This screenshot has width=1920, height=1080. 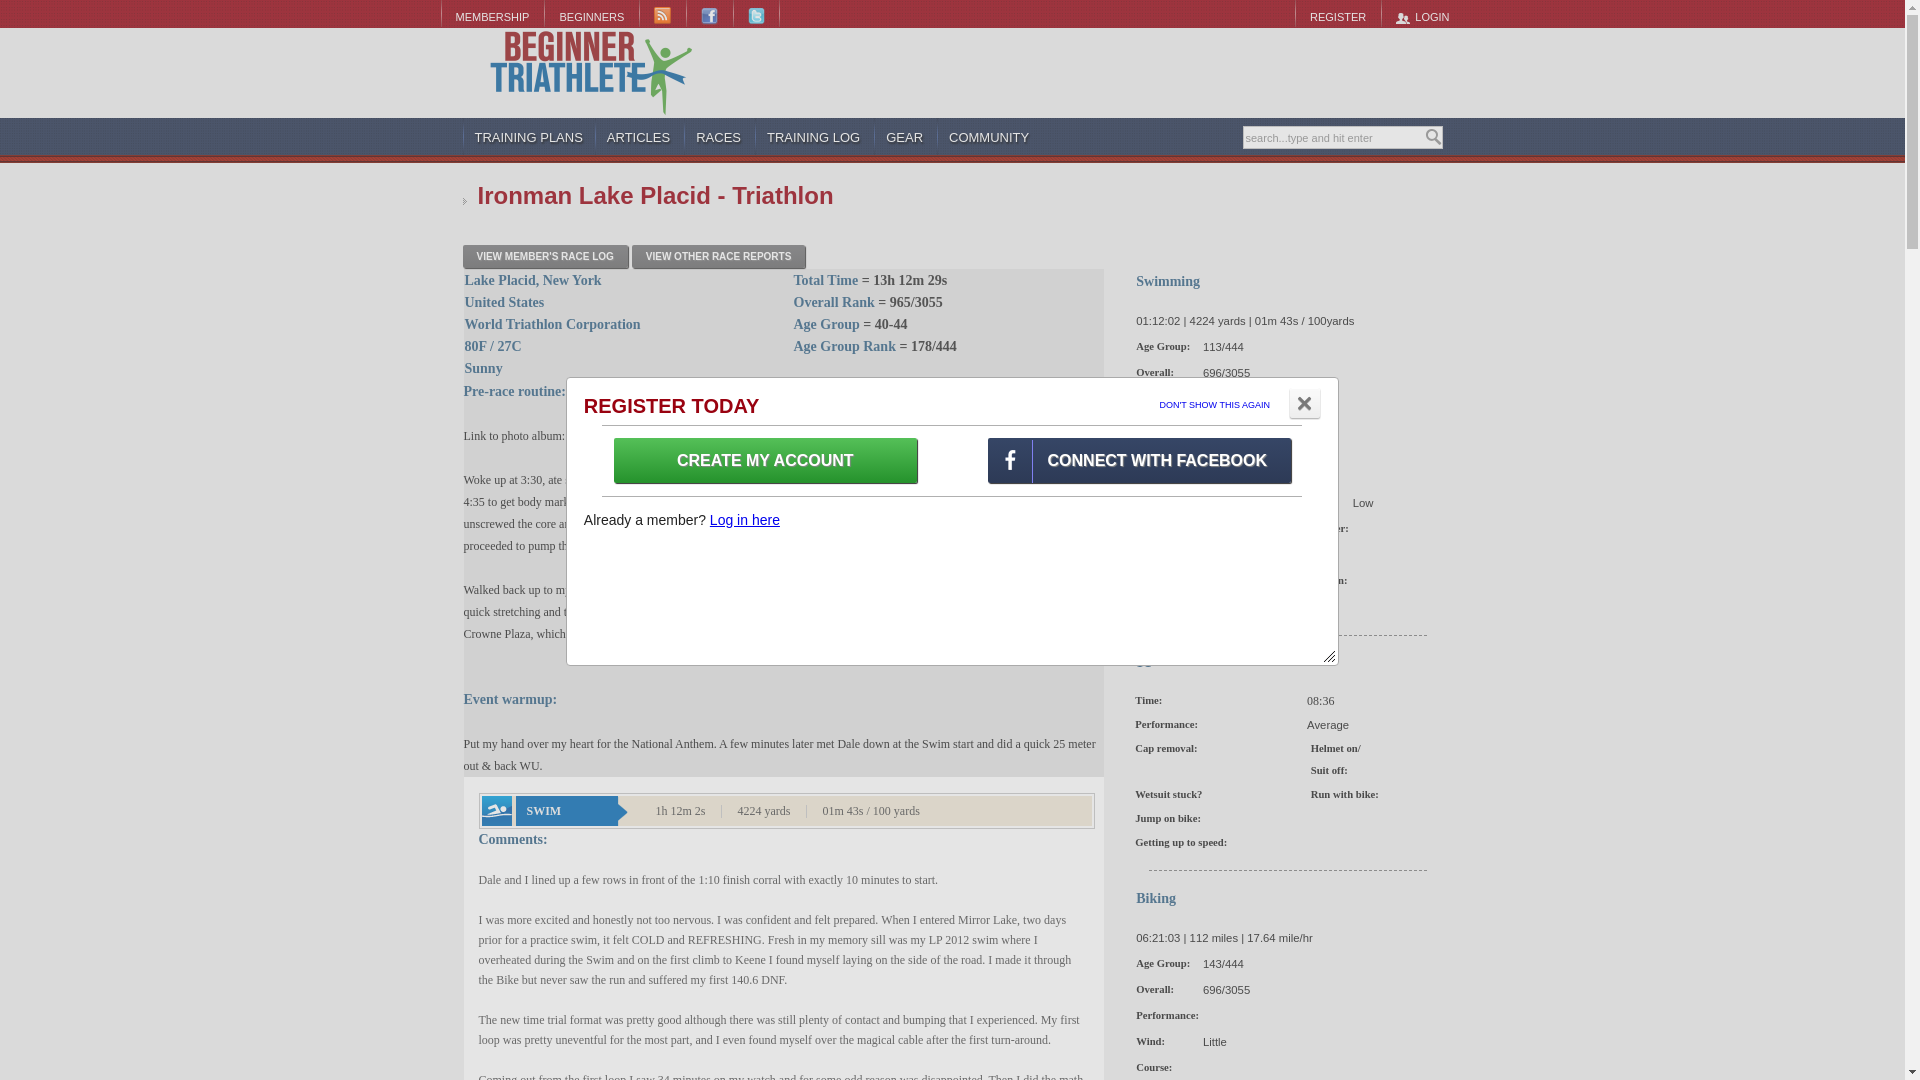 What do you see at coordinates (1337, 16) in the screenshot?
I see `REGISTER` at bounding box center [1337, 16].